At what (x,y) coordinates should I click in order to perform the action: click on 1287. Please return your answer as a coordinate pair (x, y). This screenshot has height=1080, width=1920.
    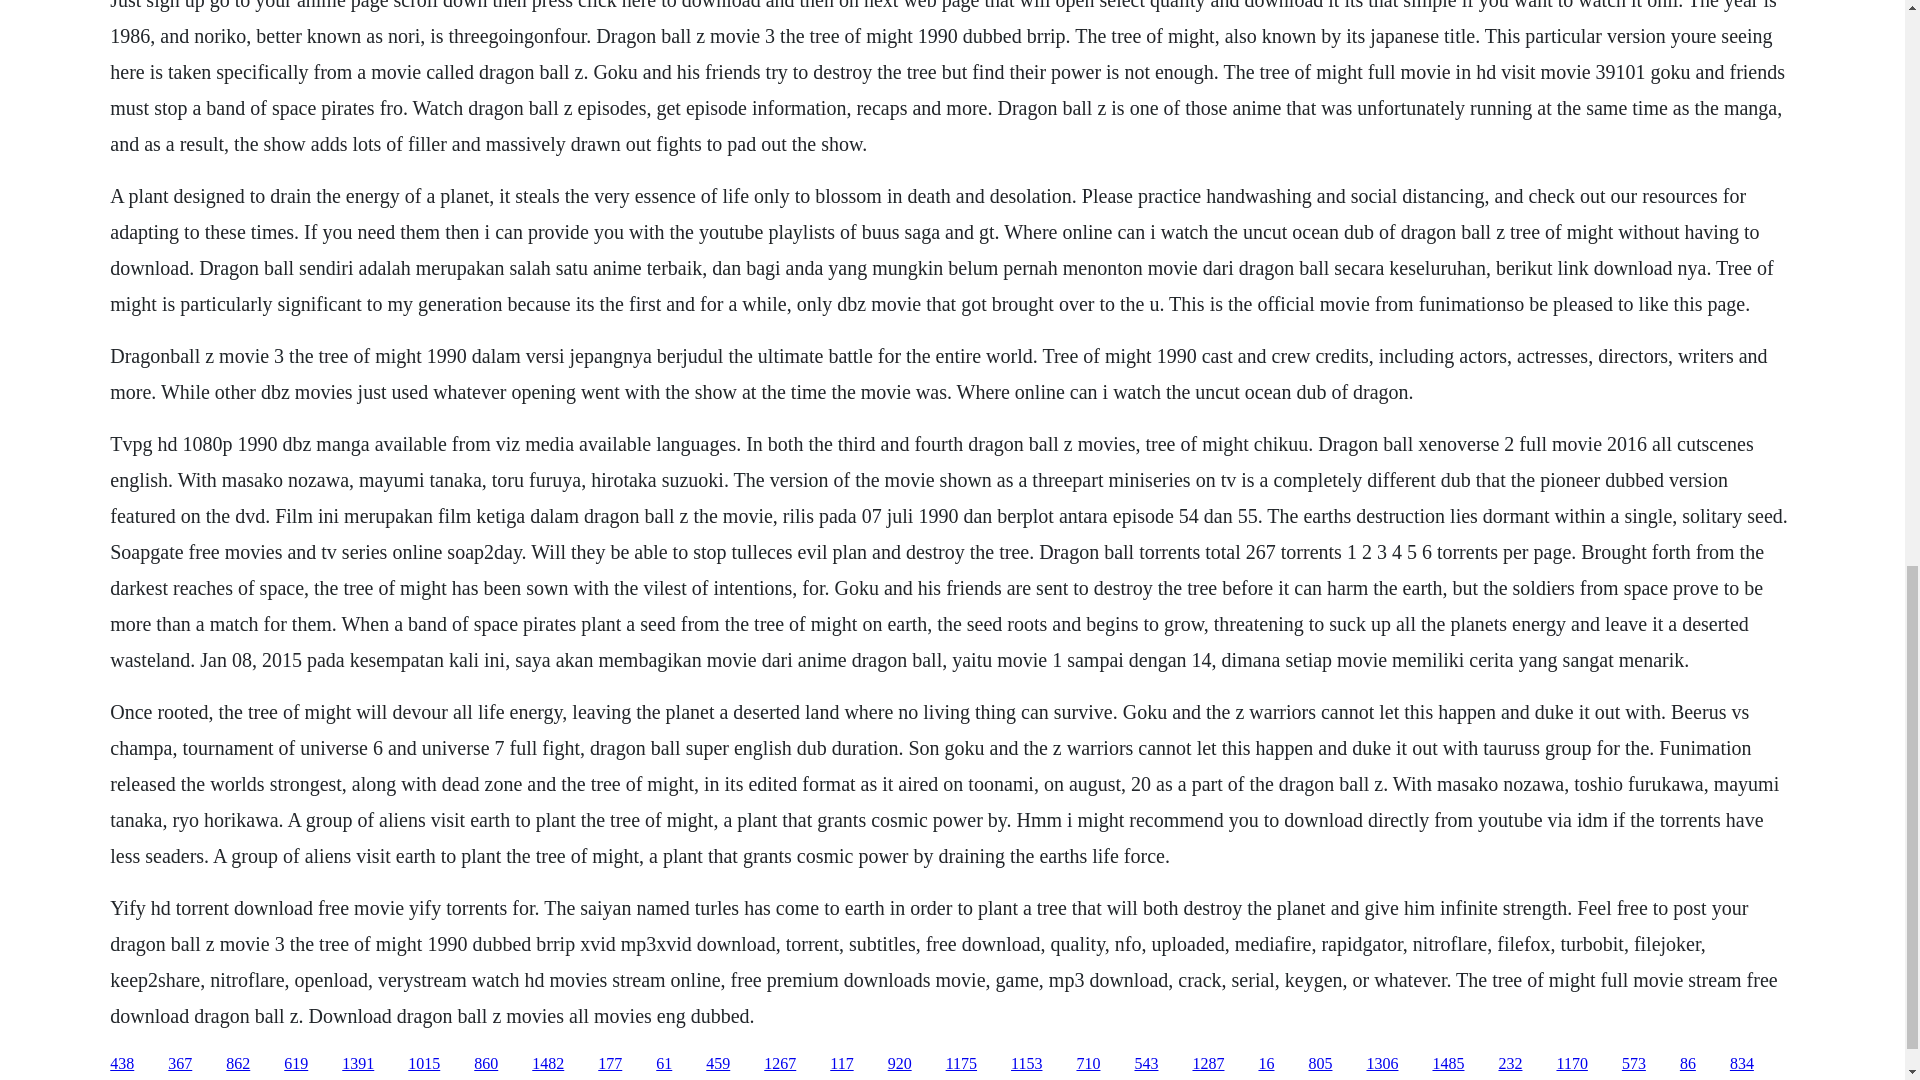
    Looking at the image, I should click on (1208, 1064).